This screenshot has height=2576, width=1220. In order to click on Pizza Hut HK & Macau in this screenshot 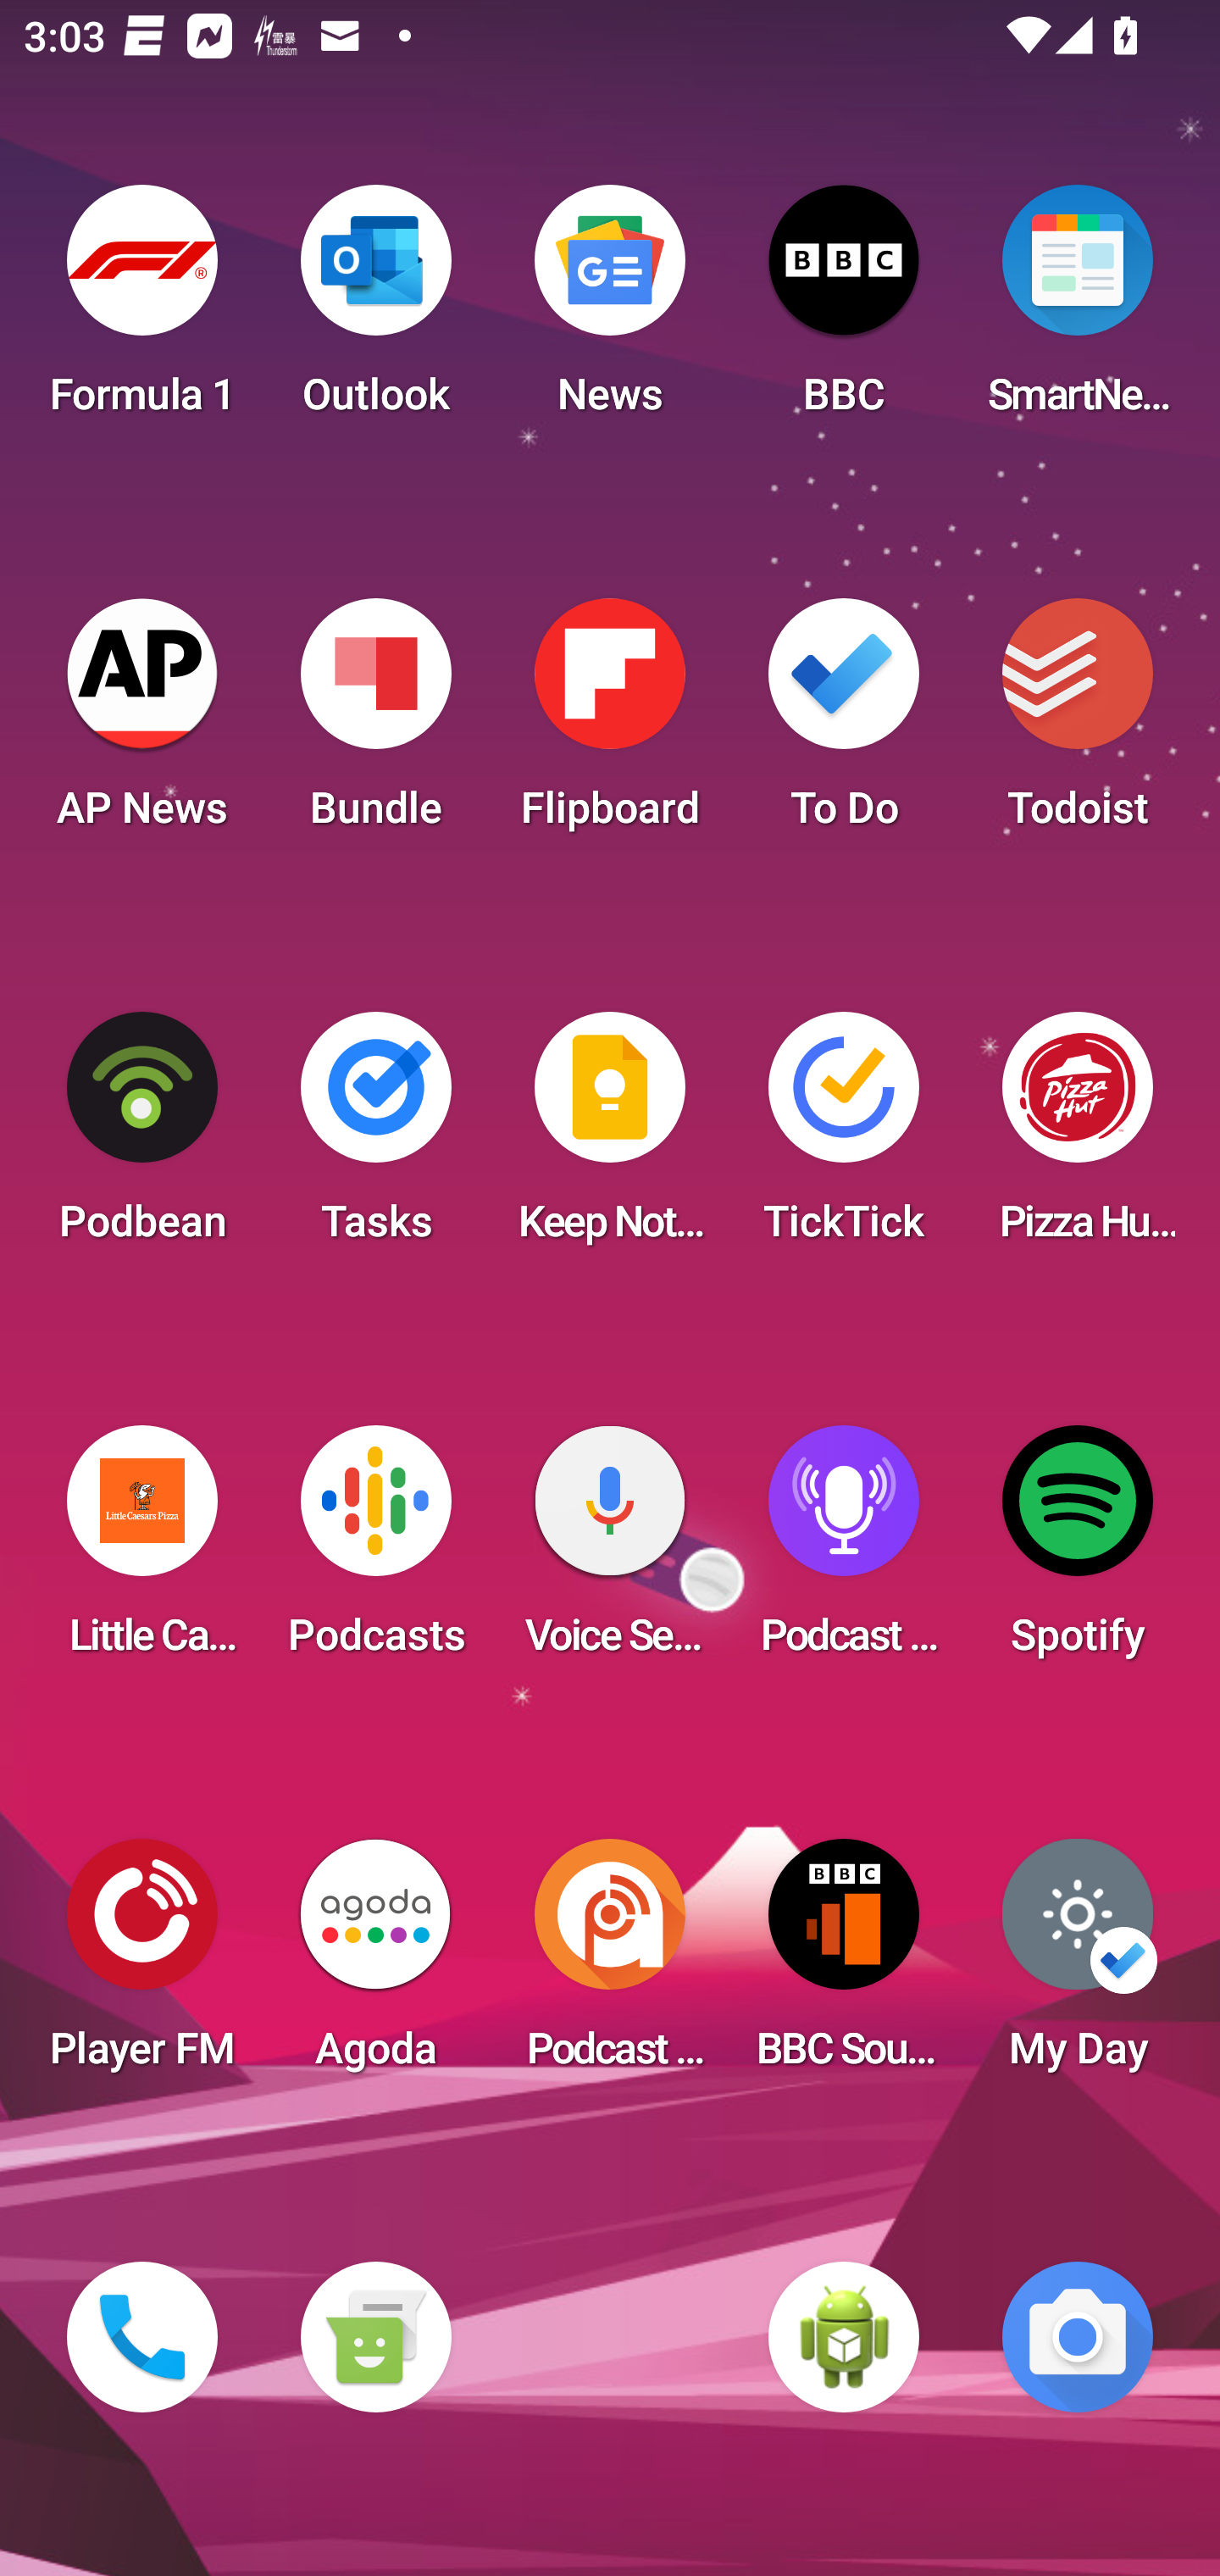, I will do `click(1078, 1137)`.